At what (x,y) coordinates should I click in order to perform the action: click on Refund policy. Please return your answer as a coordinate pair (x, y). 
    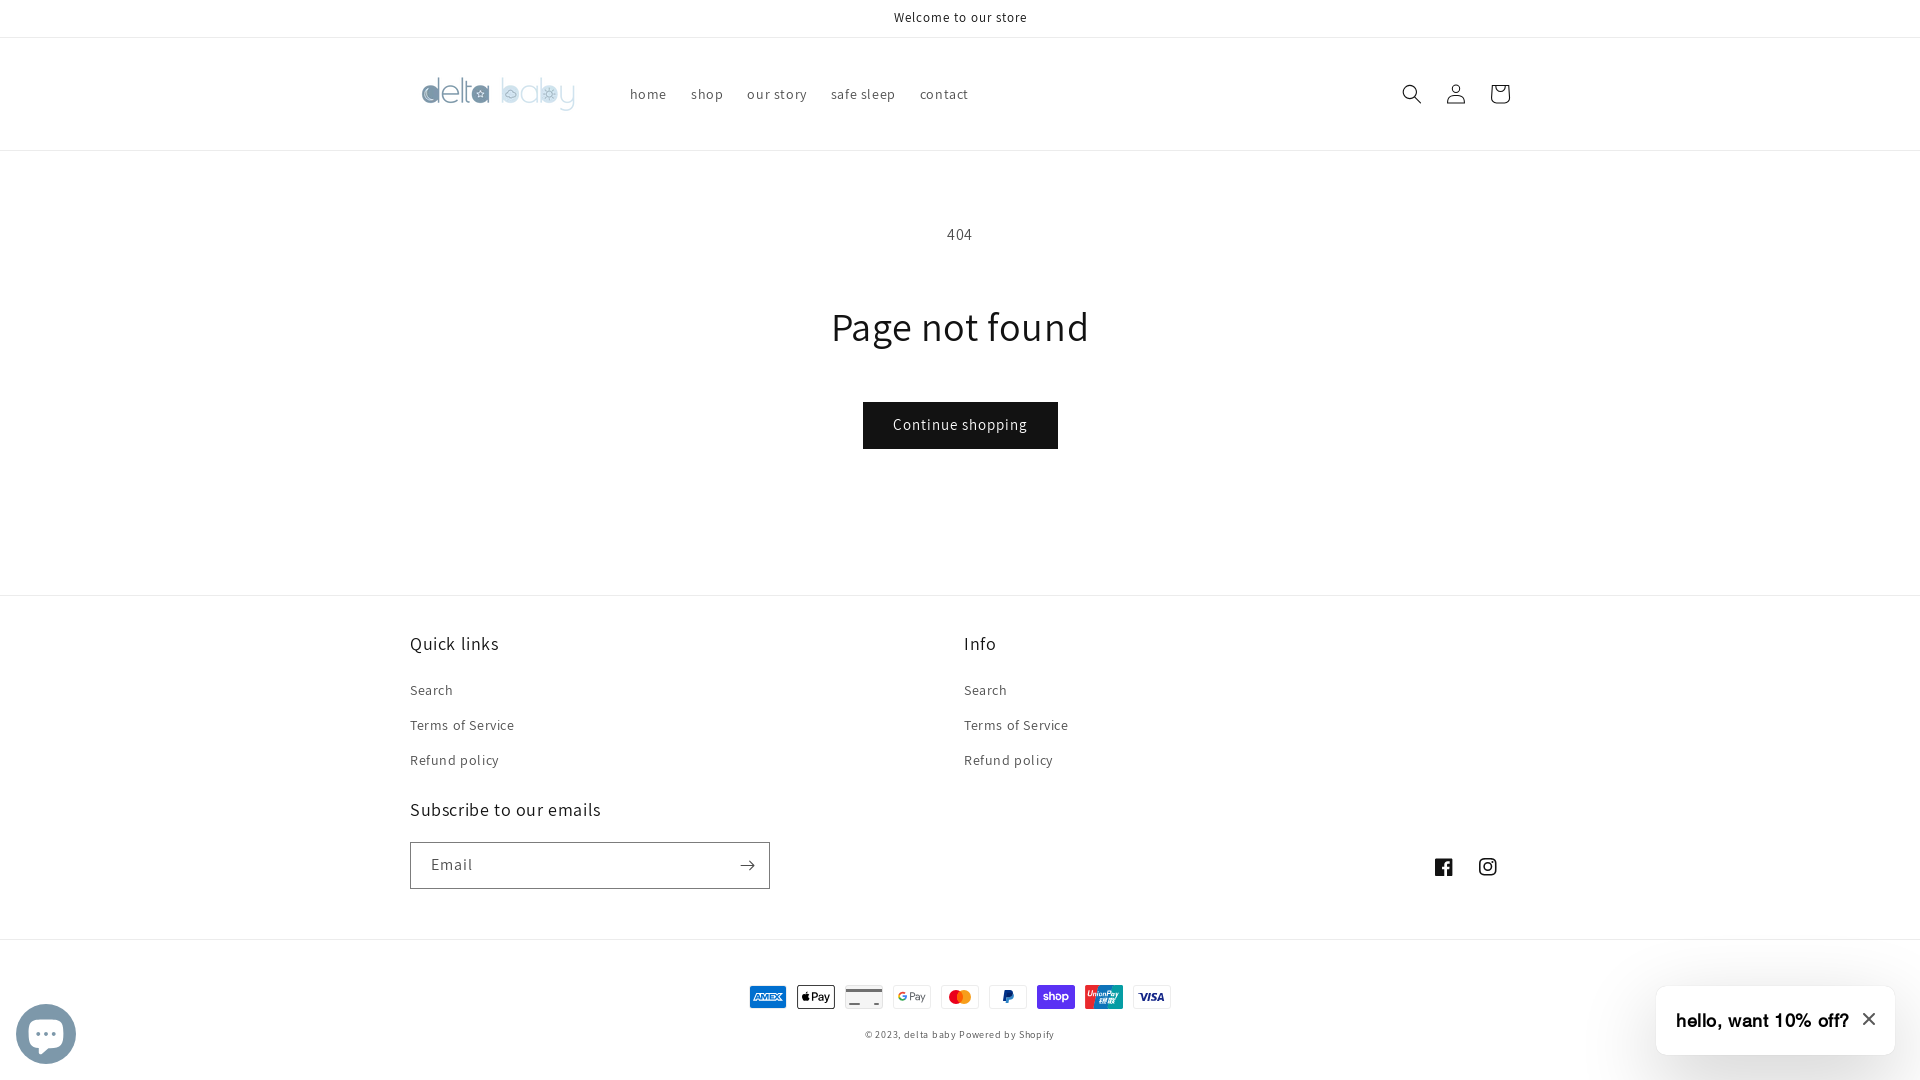
    Looking at the image, I should click on (1008, 760).